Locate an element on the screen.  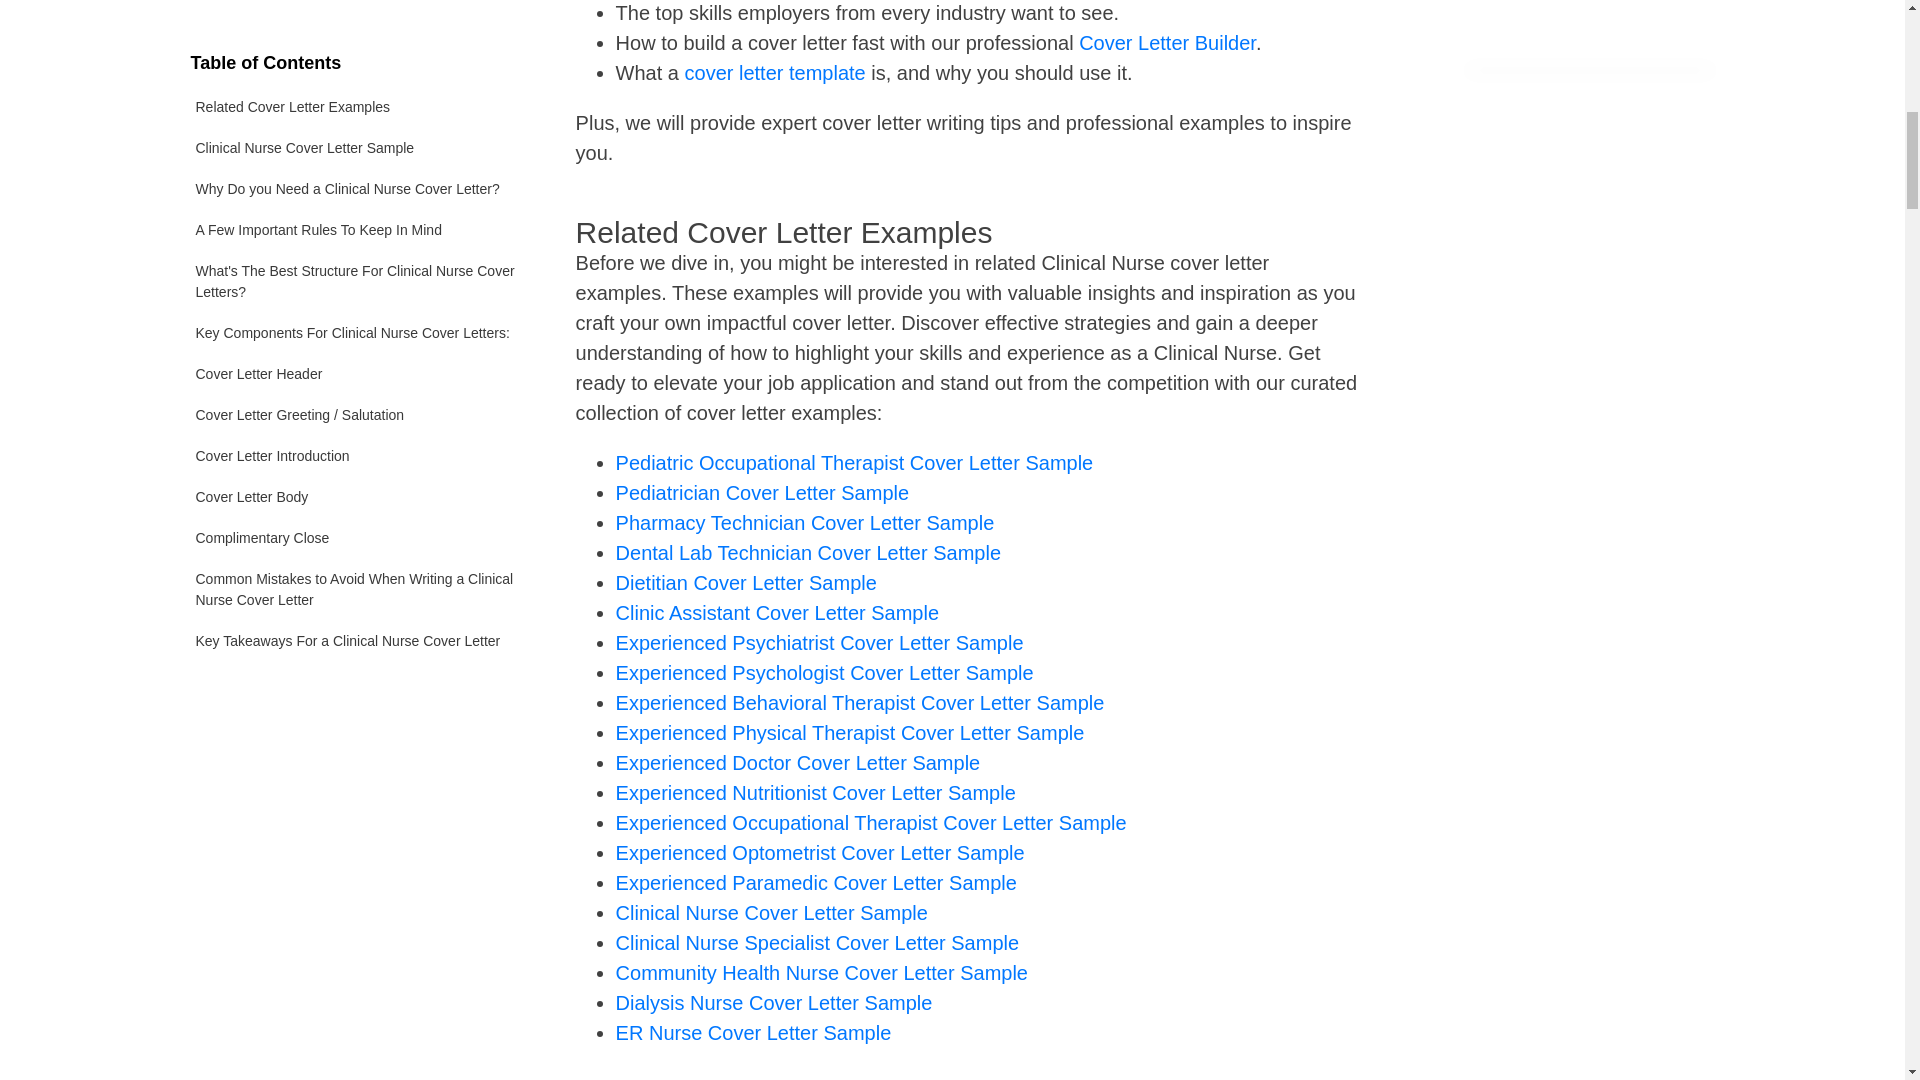
Key Components For Clinical Nurse Cover Letters: is located at coordinates (357, 30).